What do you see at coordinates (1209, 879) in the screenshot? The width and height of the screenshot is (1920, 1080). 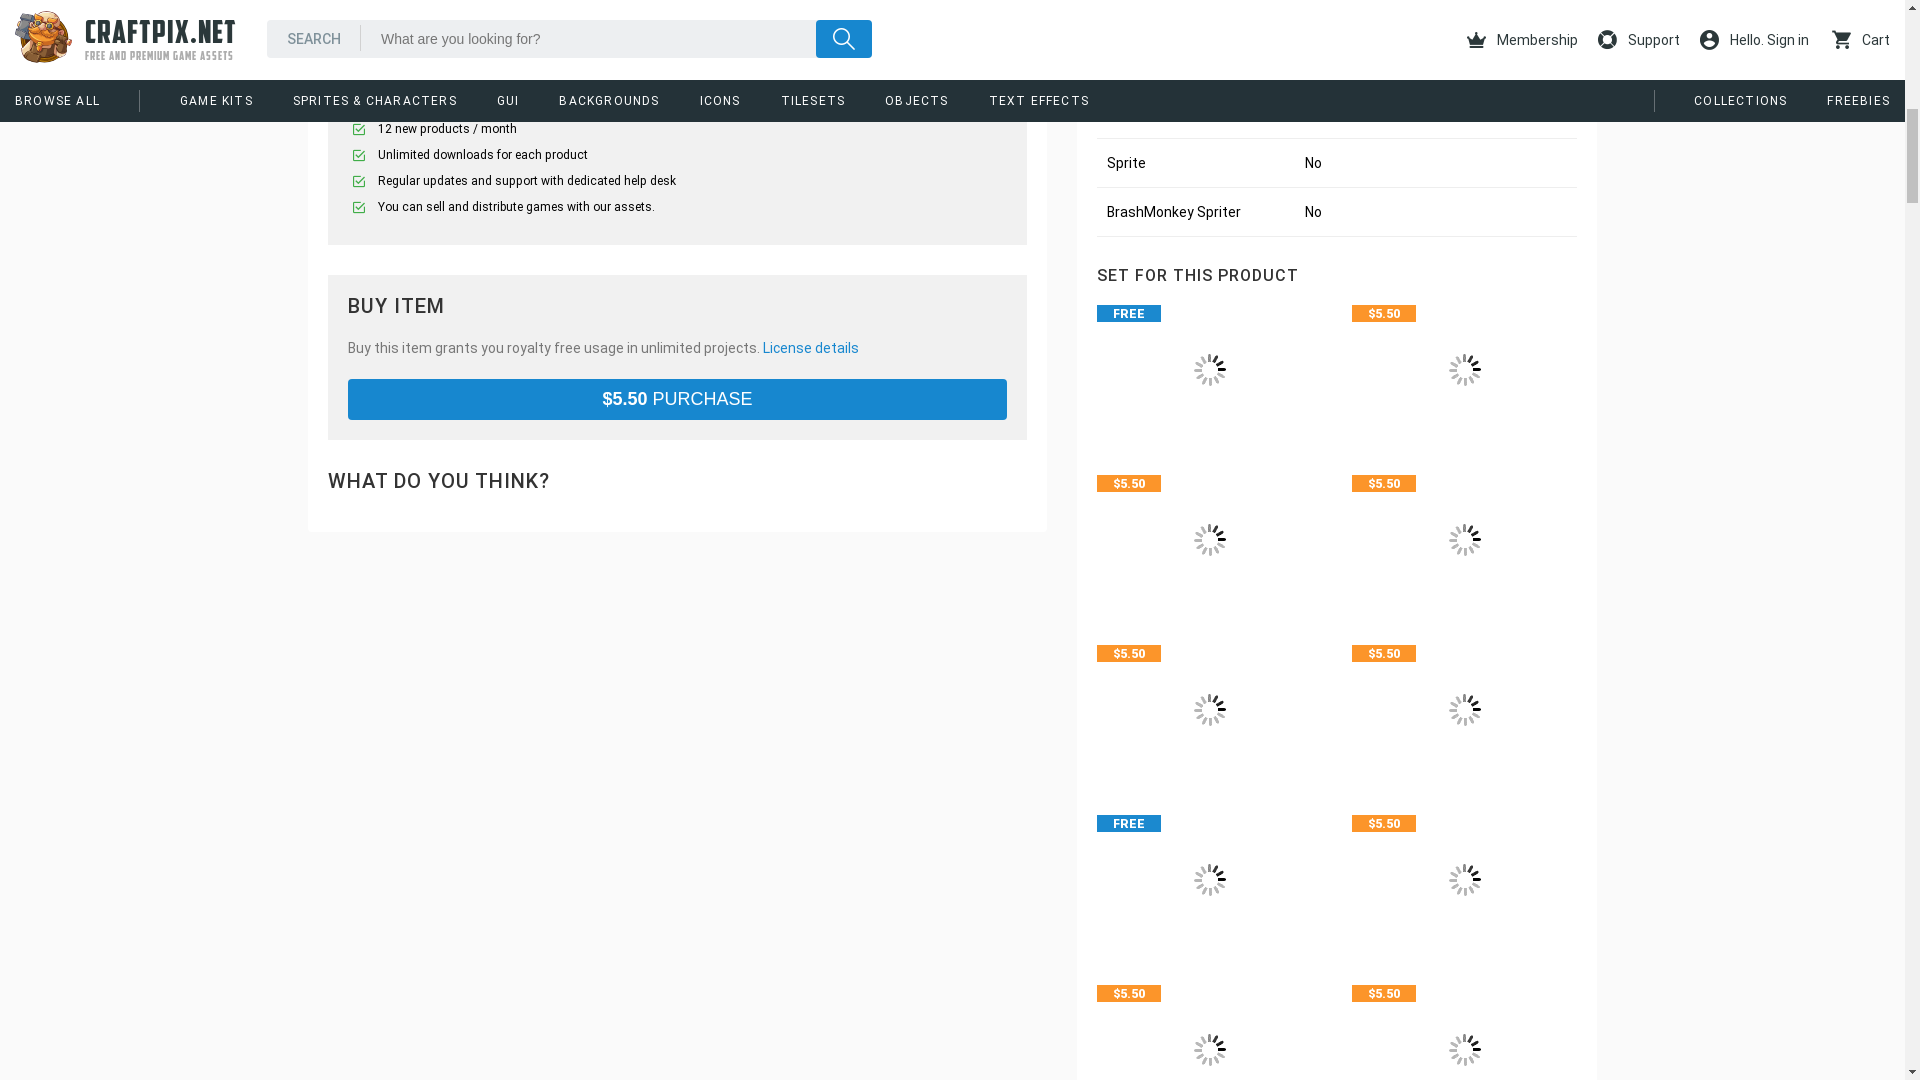 I see `Free Swordsman Skills Pixel Art Icons` at bounding box center [1209, 879].